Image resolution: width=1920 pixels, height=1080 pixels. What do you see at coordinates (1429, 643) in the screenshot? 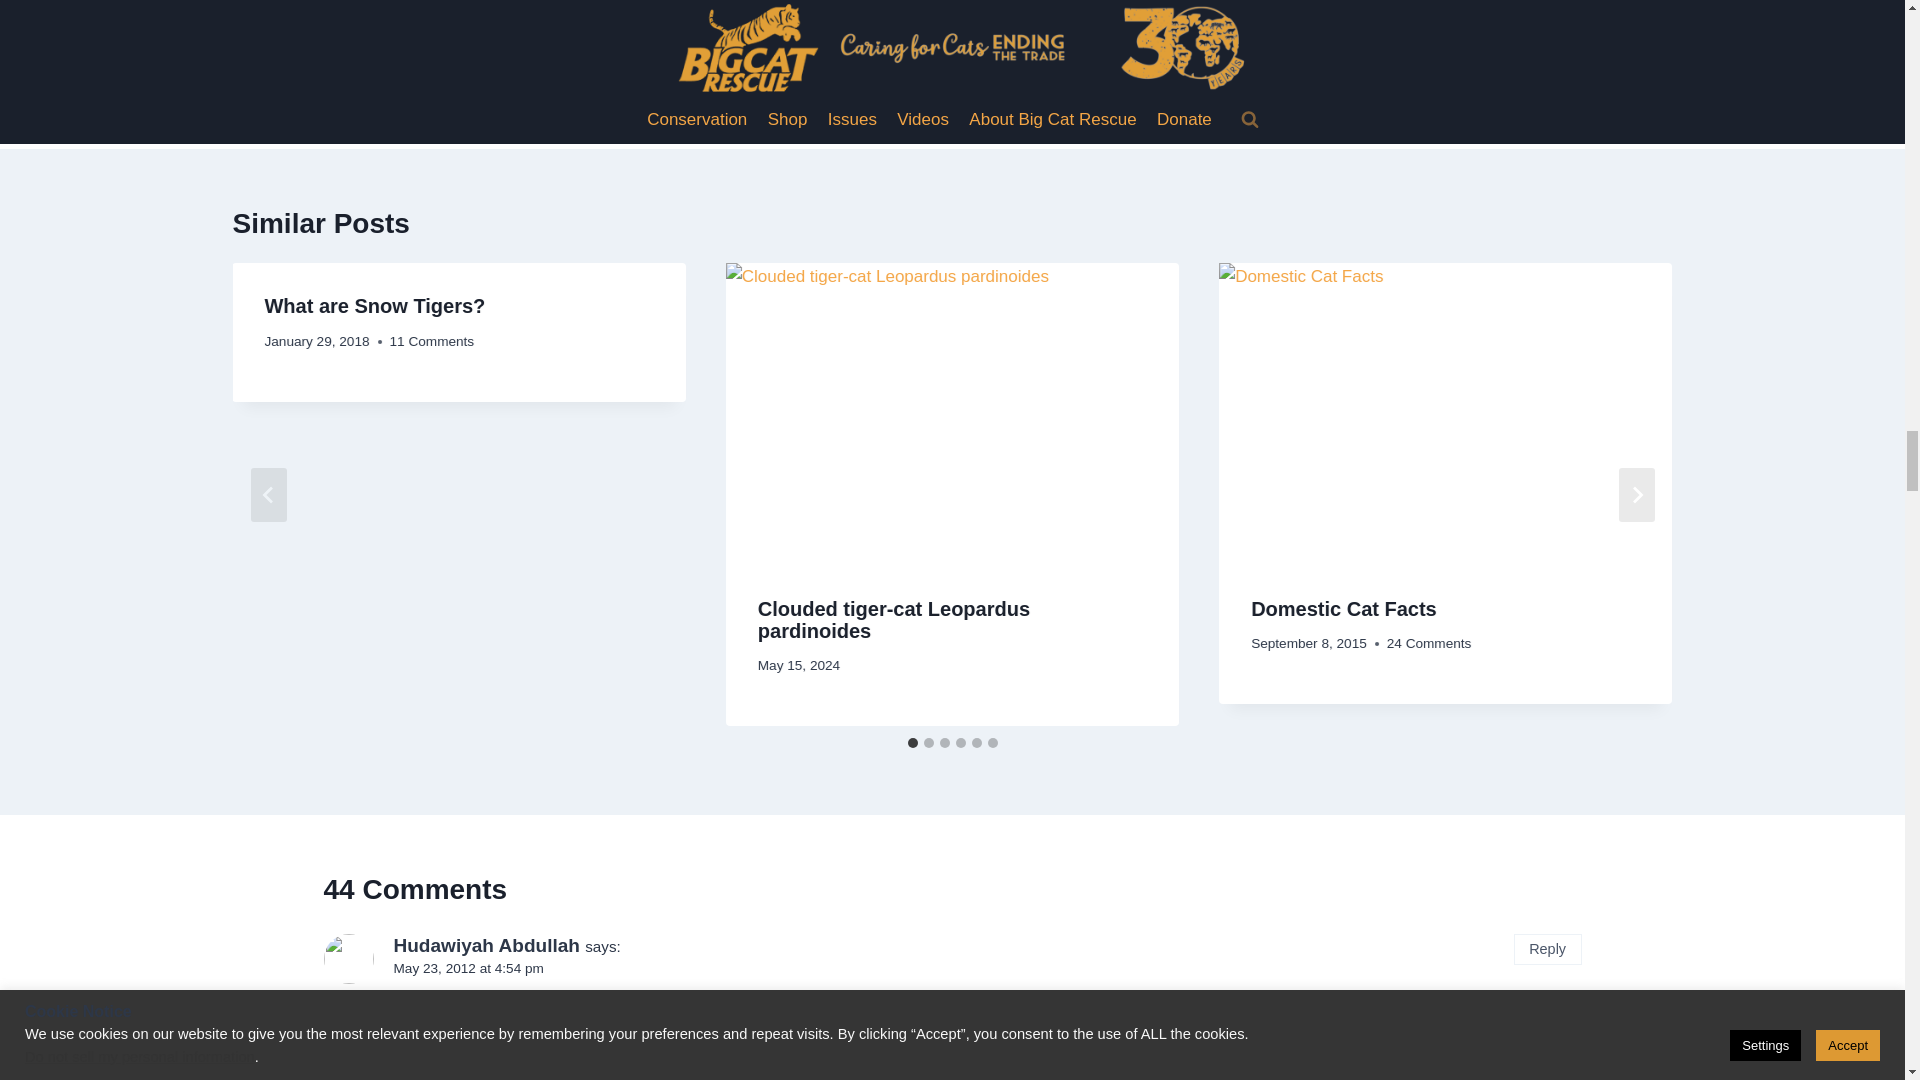
I see `ligers` at bounding box center [1429, 643].